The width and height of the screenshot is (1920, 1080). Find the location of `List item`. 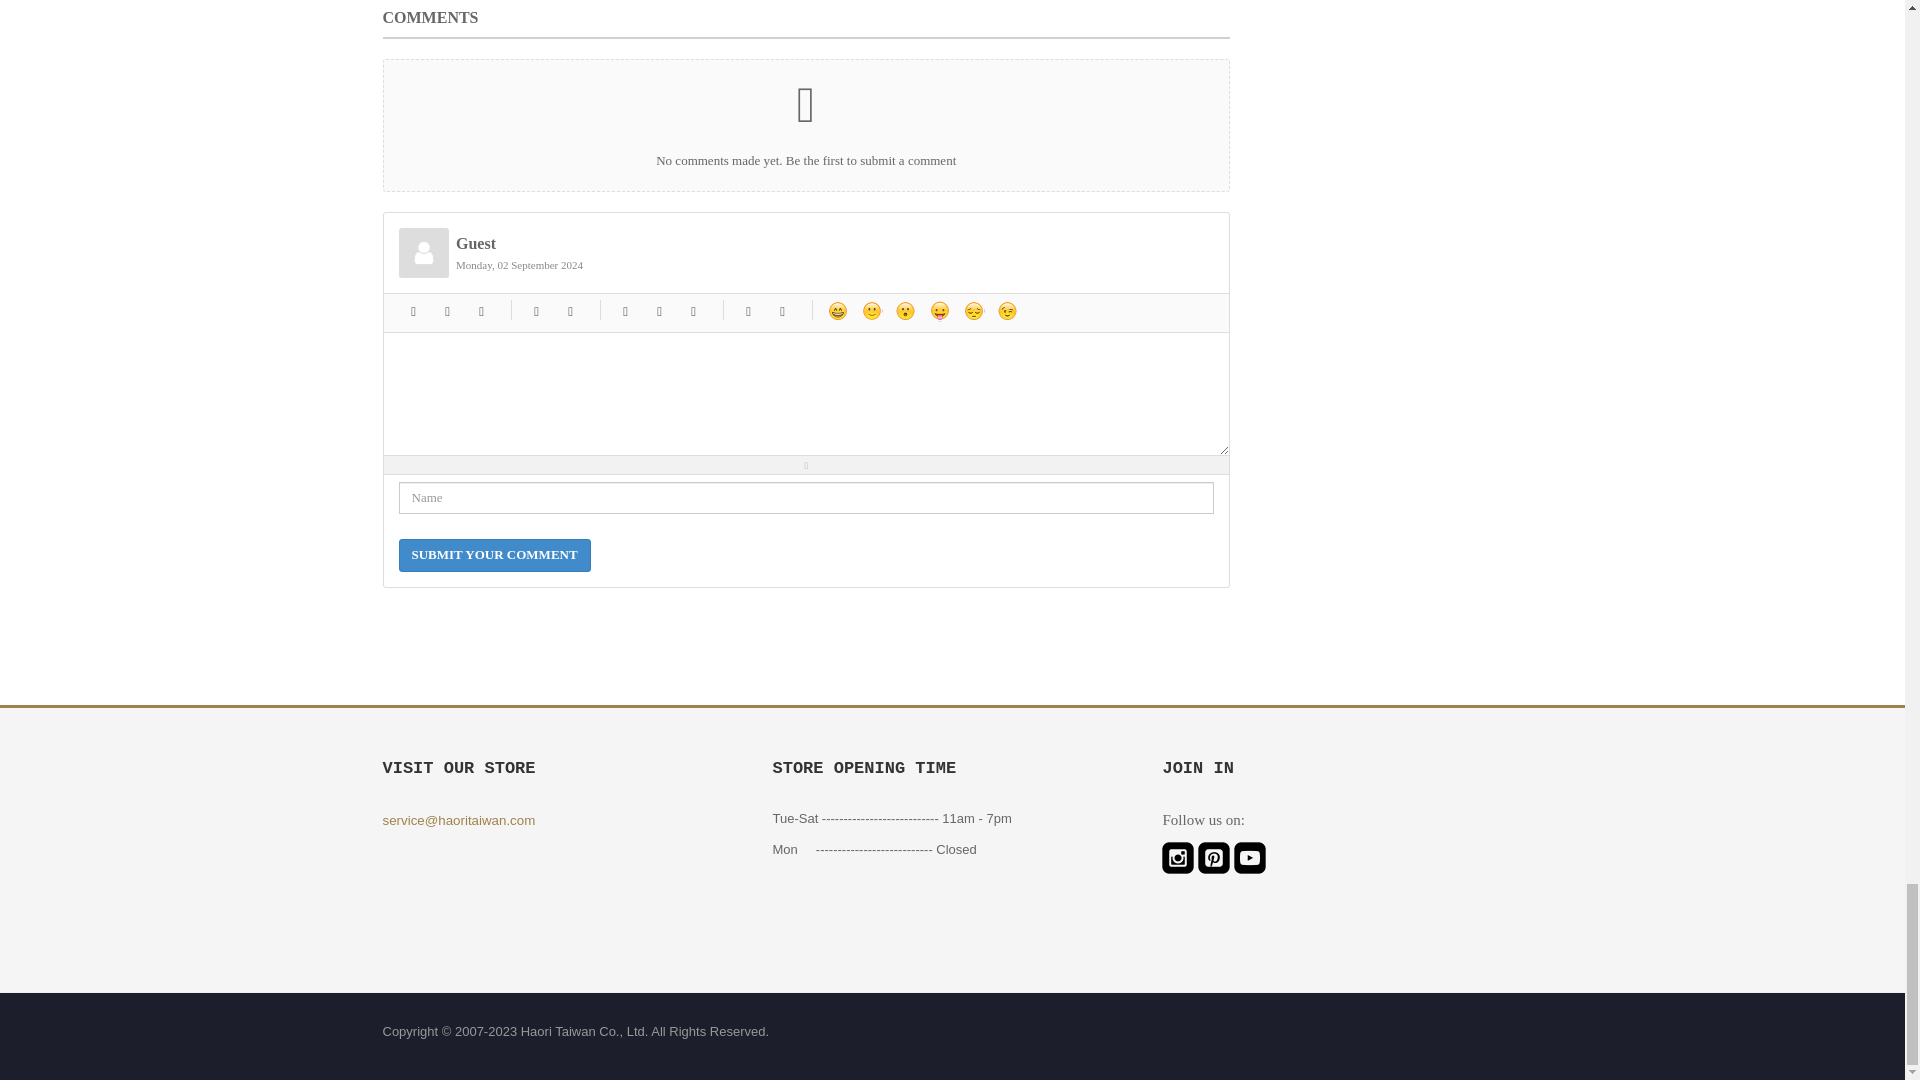

List item is located at coordinates (692, 310).